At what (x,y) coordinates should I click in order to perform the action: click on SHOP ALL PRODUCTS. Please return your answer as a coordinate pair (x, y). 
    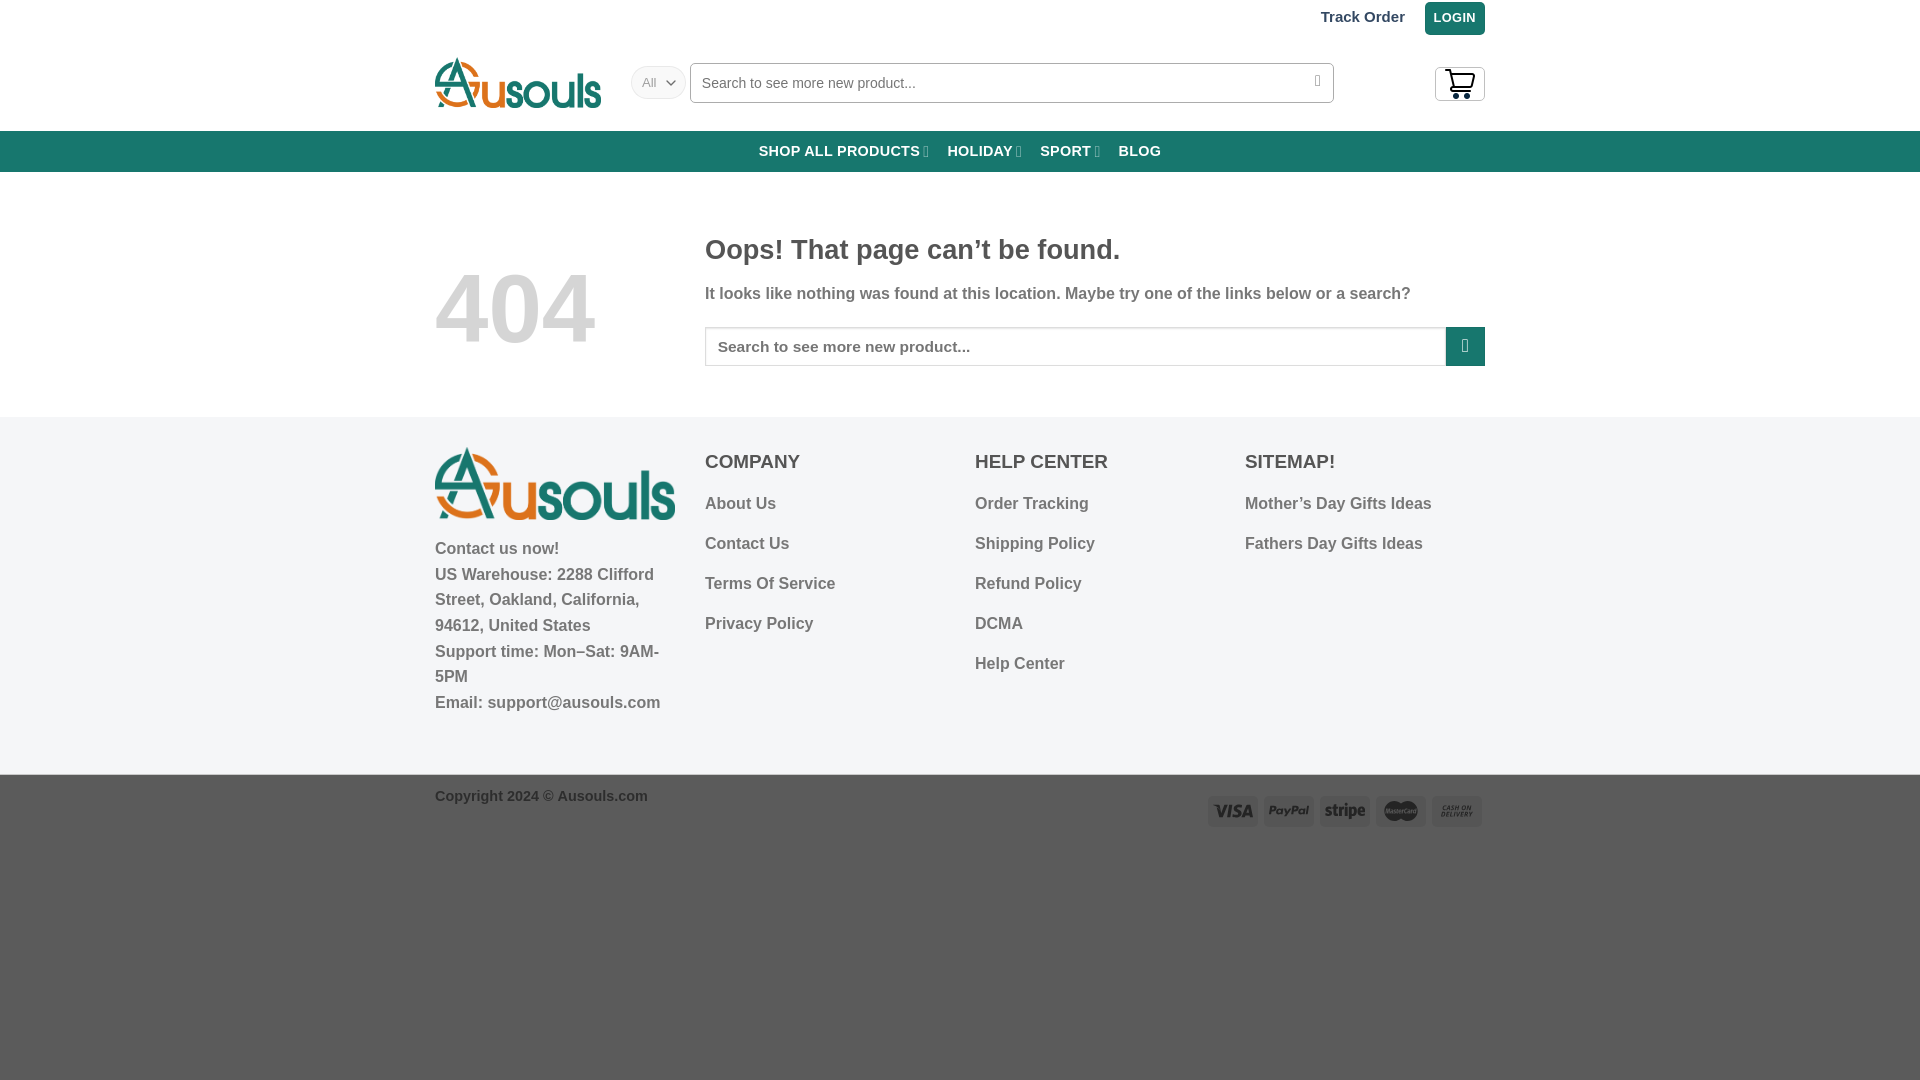
    Looking at the image, I should click on (844, 150).